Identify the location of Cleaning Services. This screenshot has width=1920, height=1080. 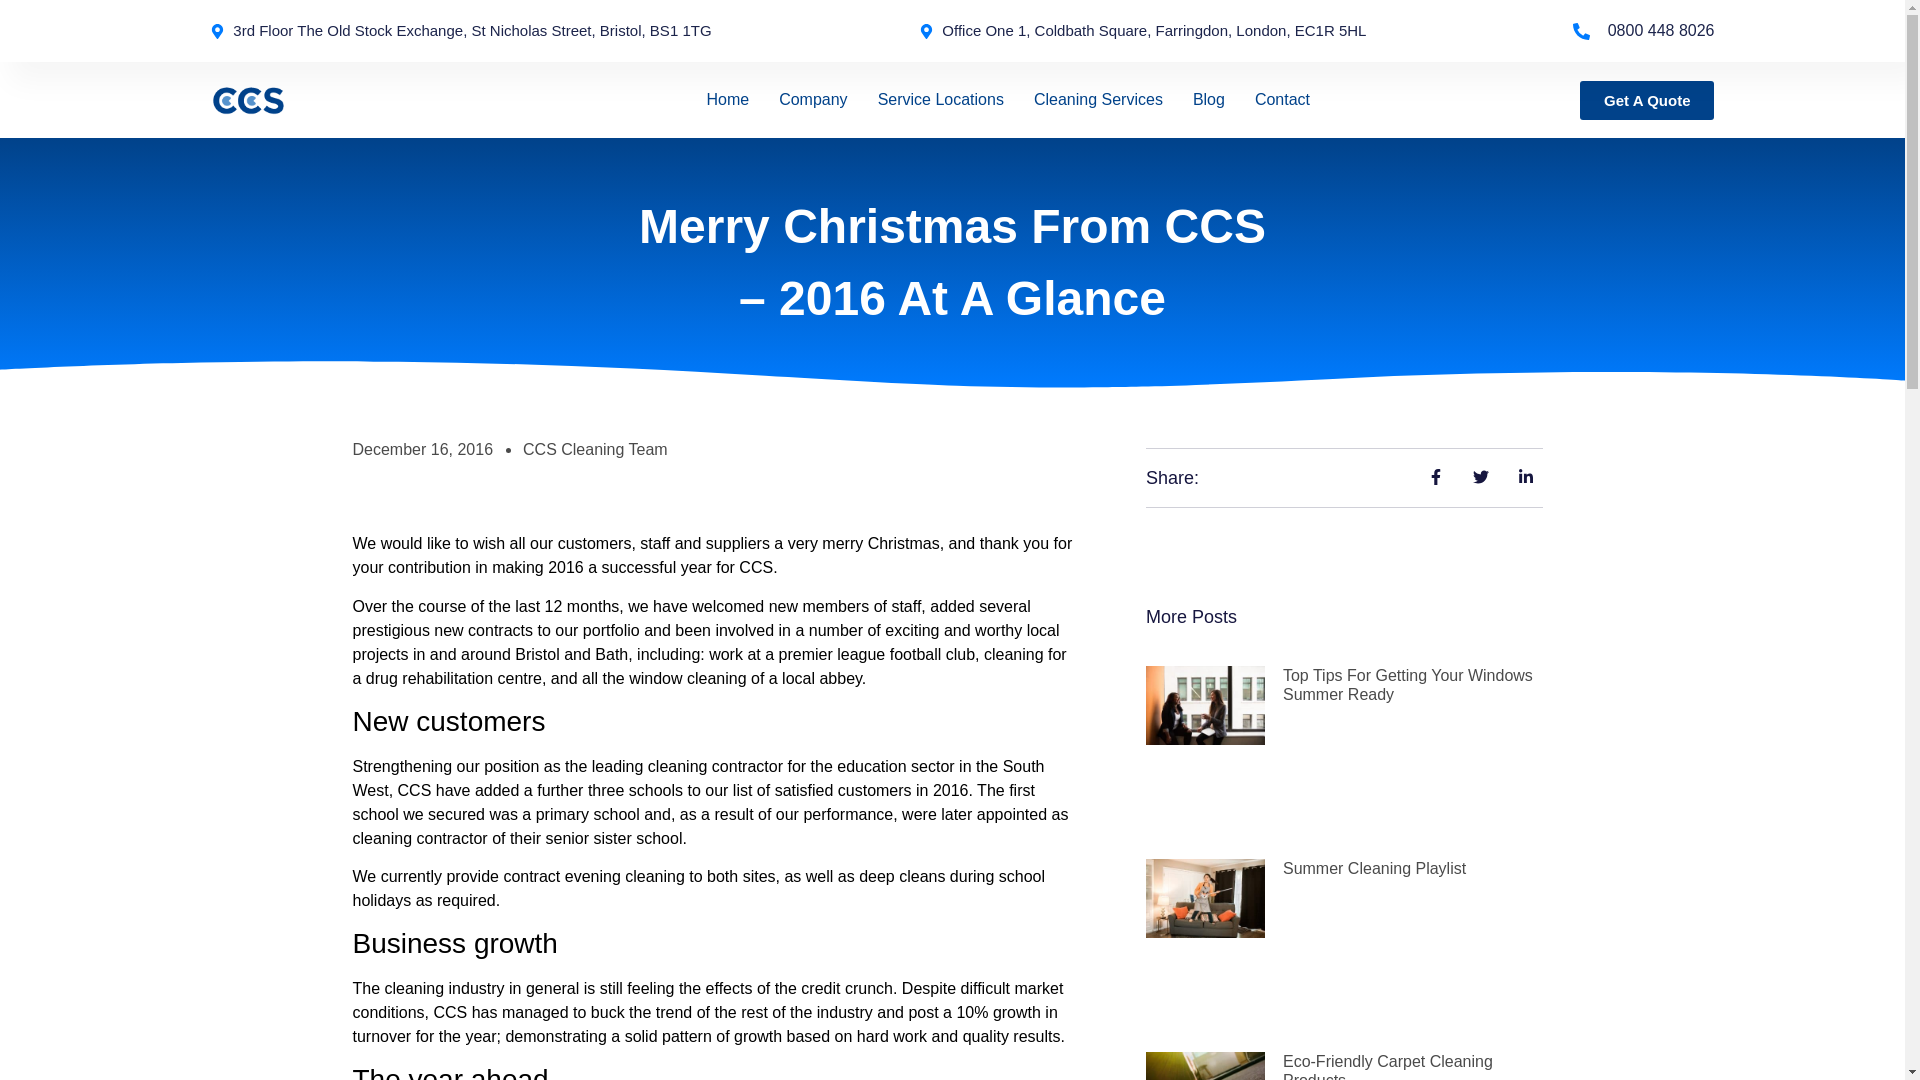
(1098, 100).